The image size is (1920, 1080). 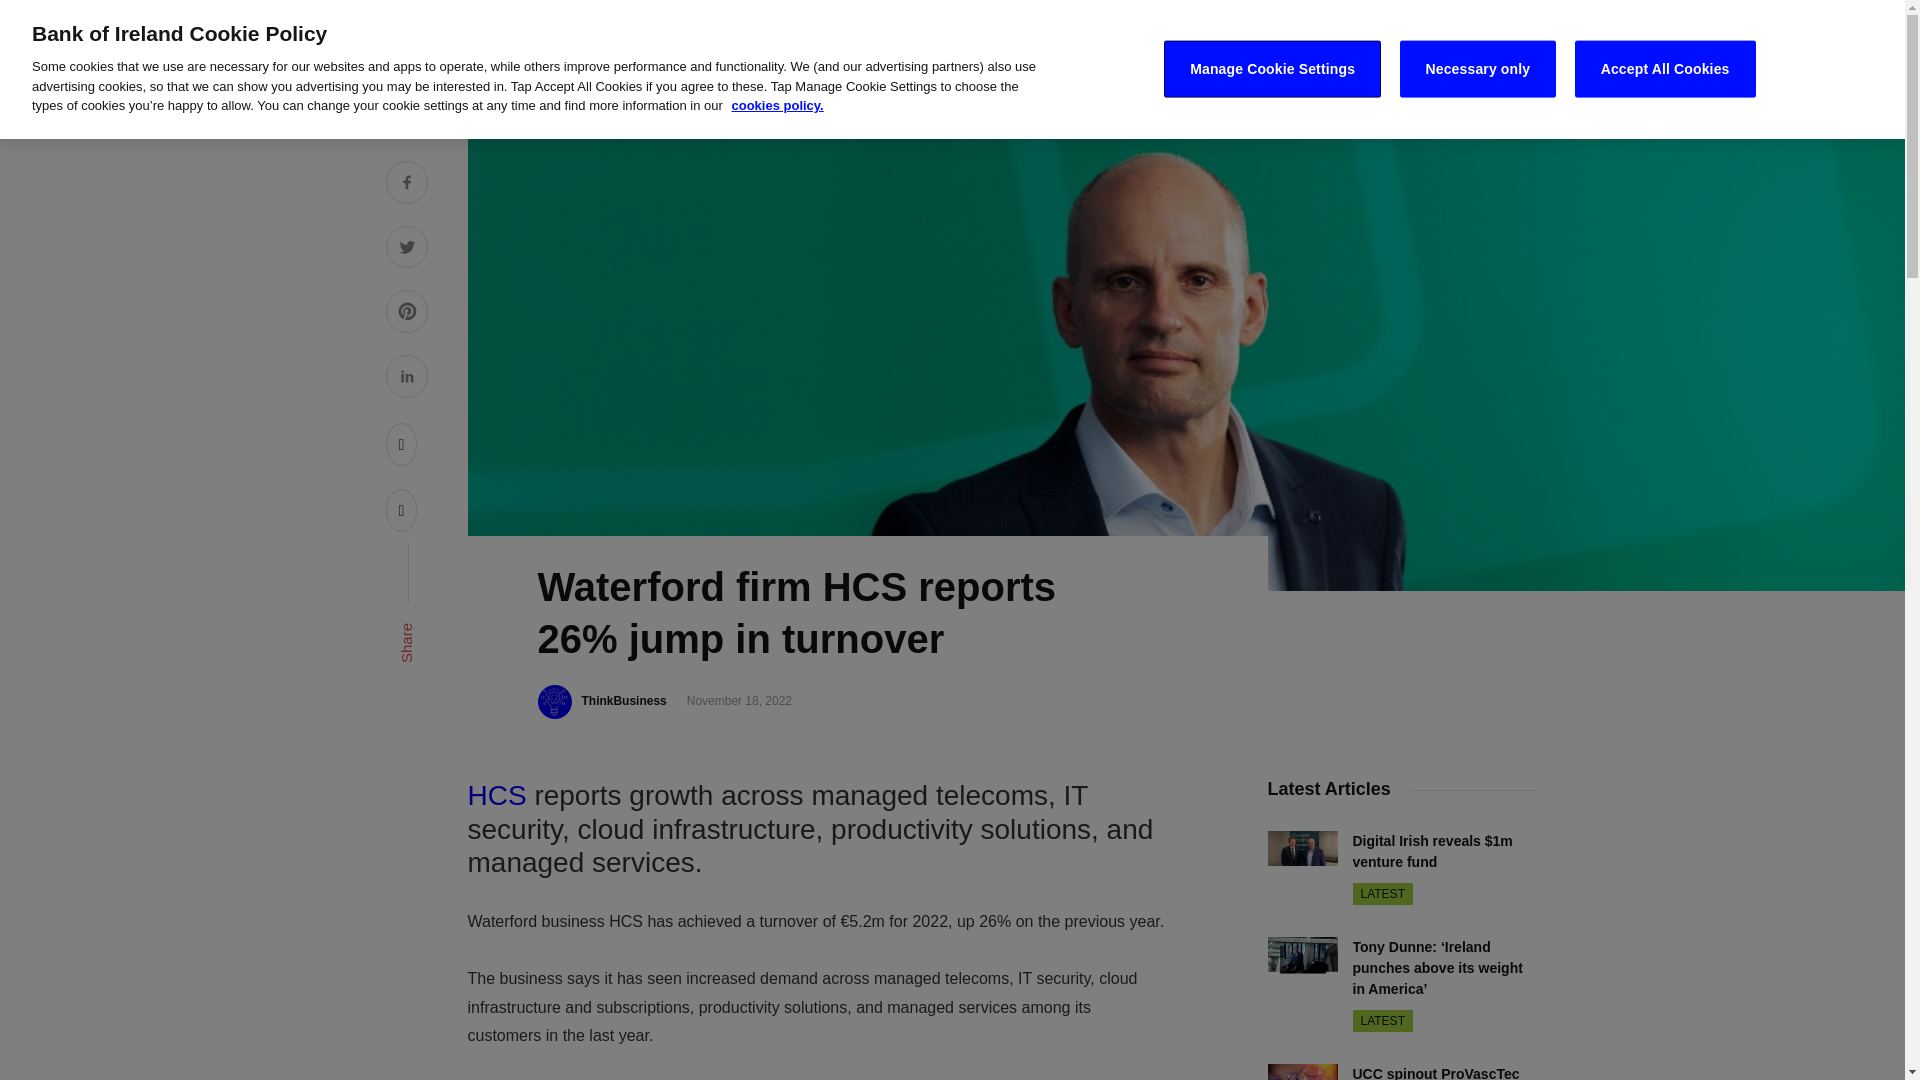 I want to click on Share on Twitter, so click(x=406, y=250).